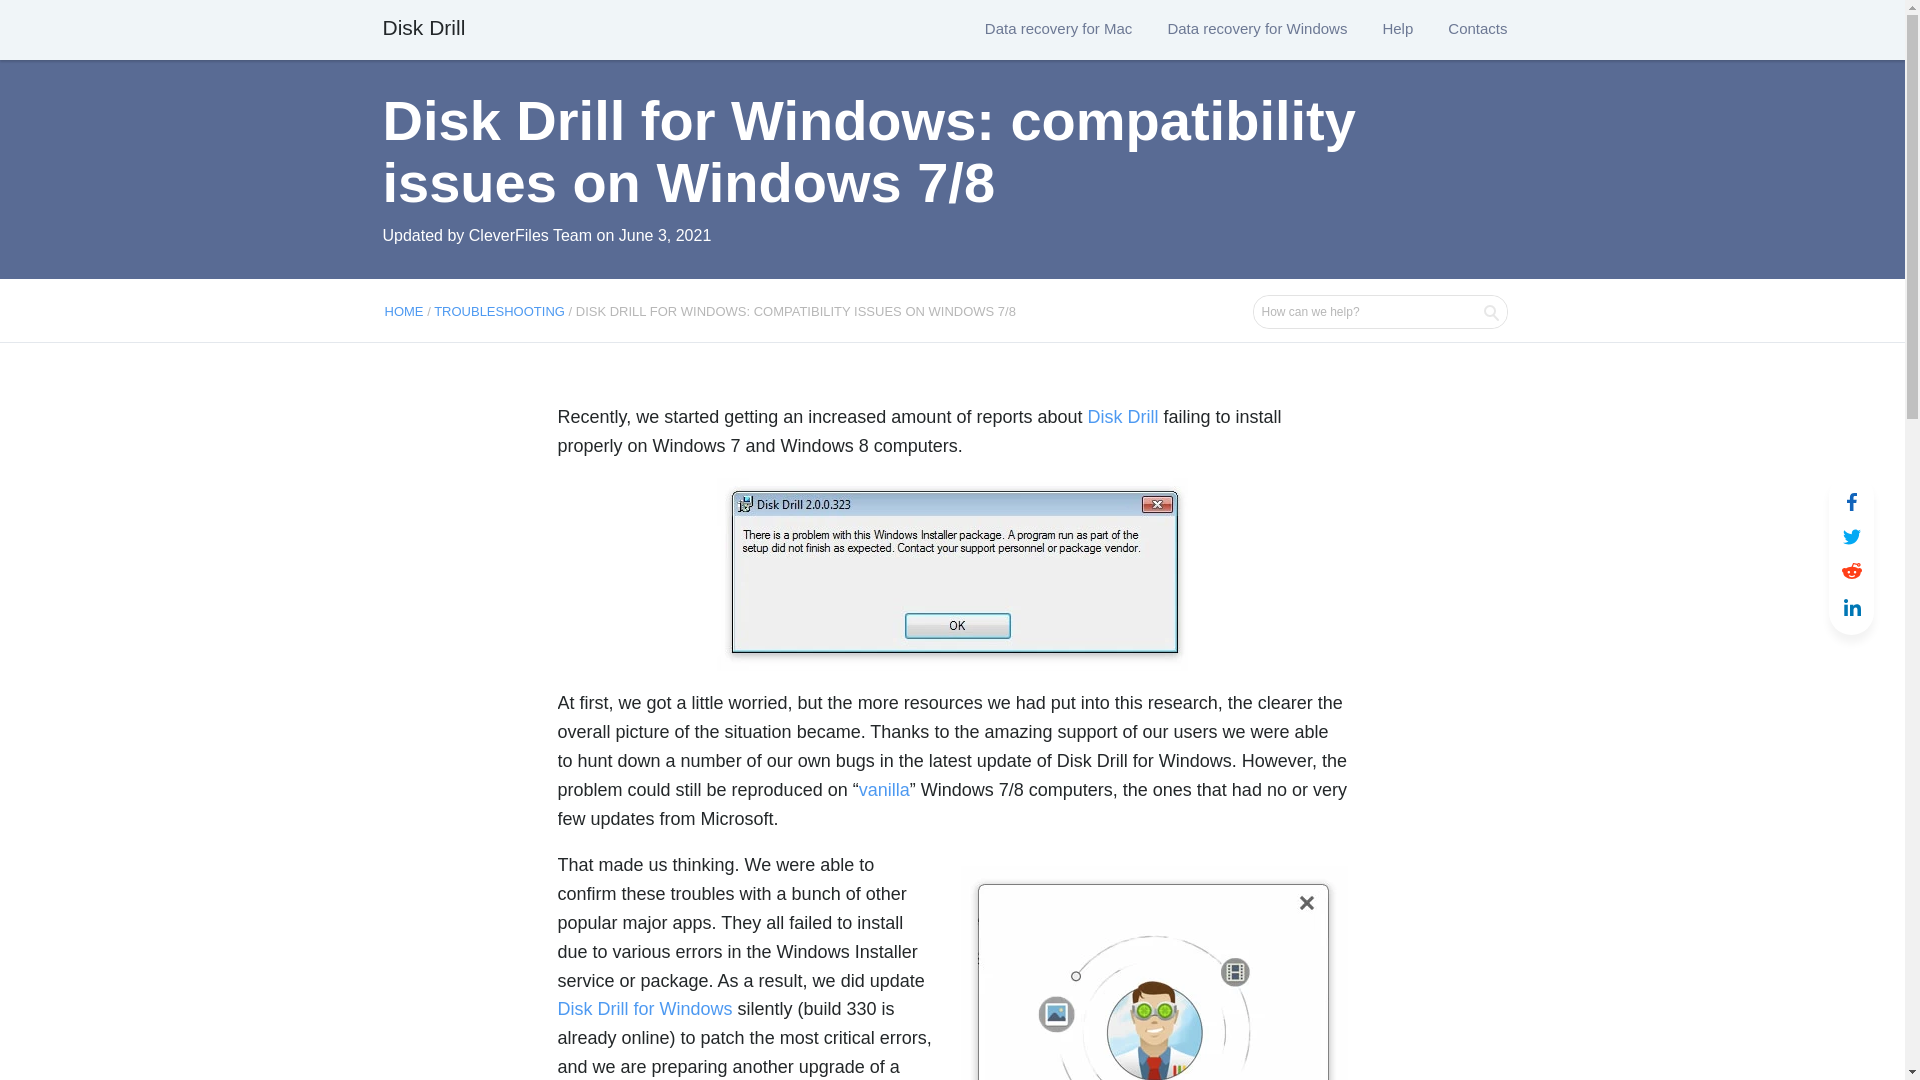 This screenshot has width=1920, height=1080. I want to click on vanilla, so click(884, 790).